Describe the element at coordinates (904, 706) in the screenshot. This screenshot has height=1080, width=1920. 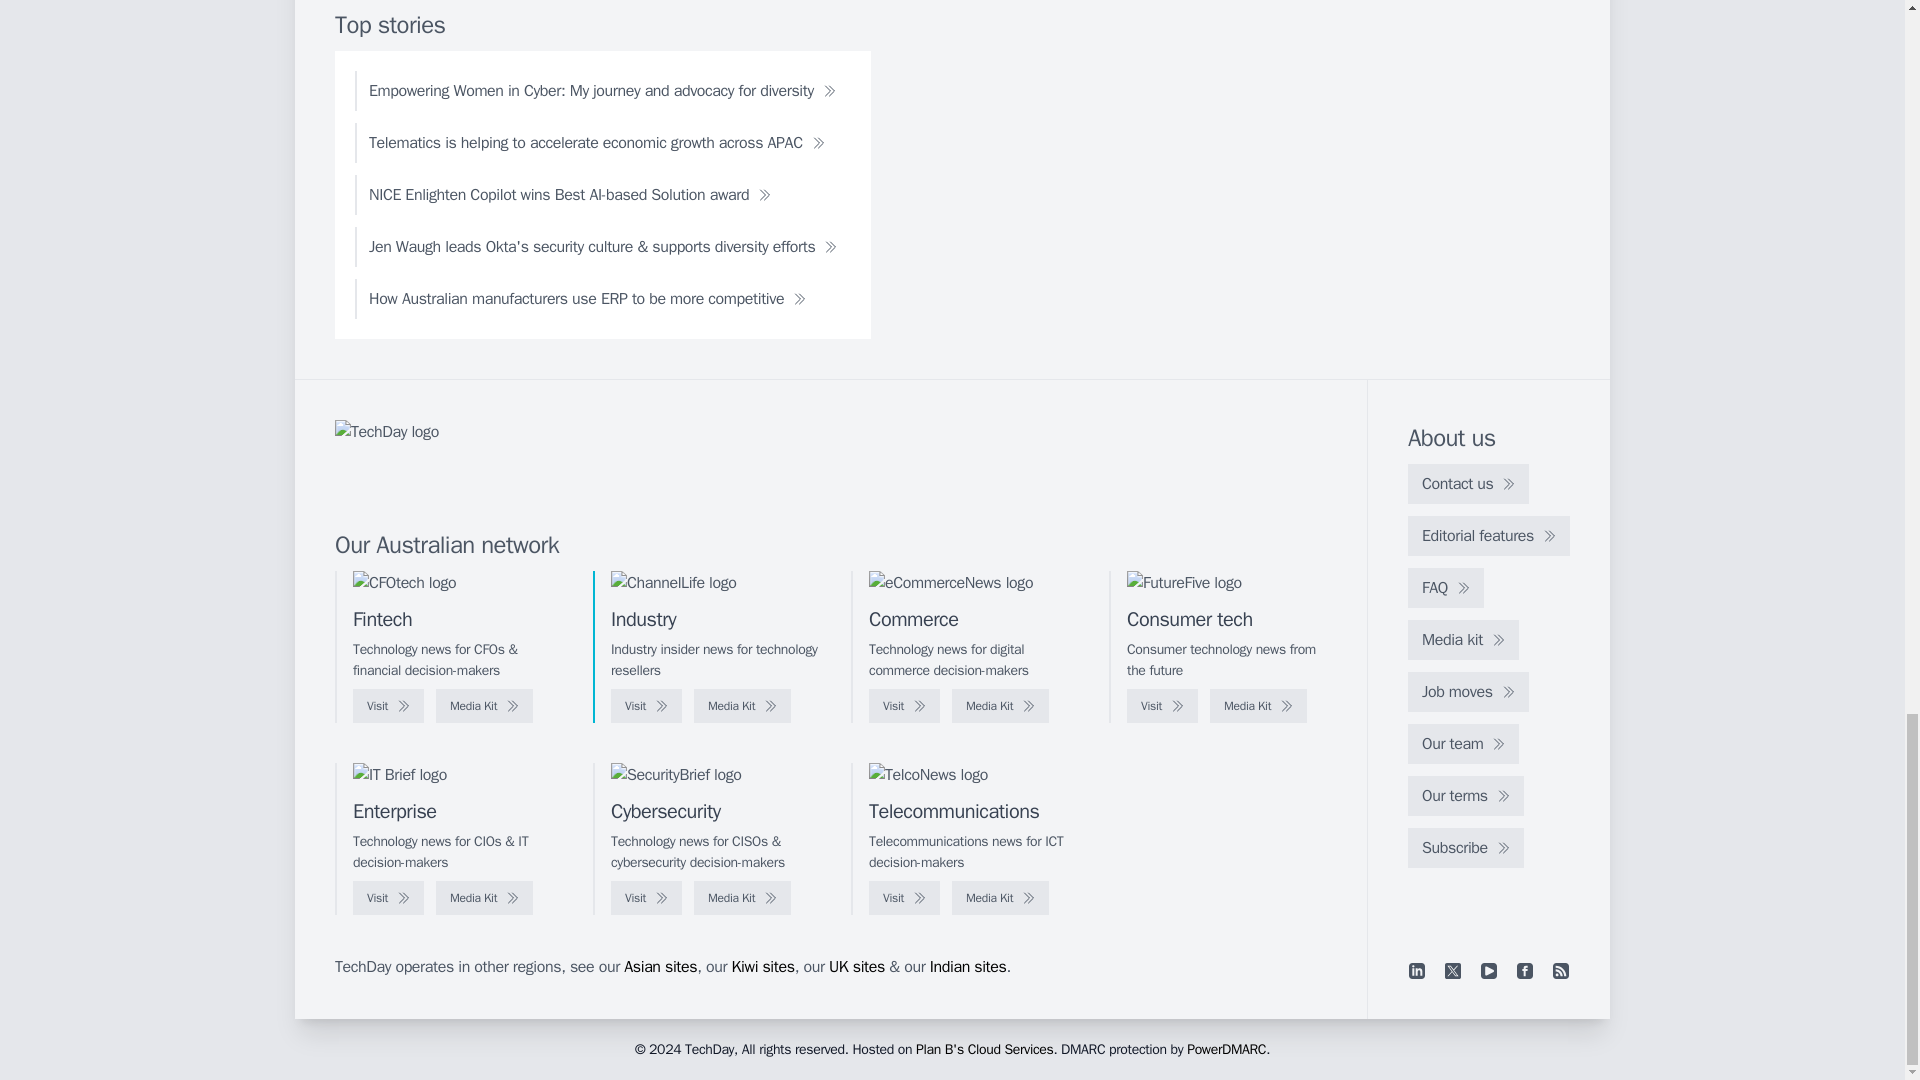
I see `Visit` at that location.